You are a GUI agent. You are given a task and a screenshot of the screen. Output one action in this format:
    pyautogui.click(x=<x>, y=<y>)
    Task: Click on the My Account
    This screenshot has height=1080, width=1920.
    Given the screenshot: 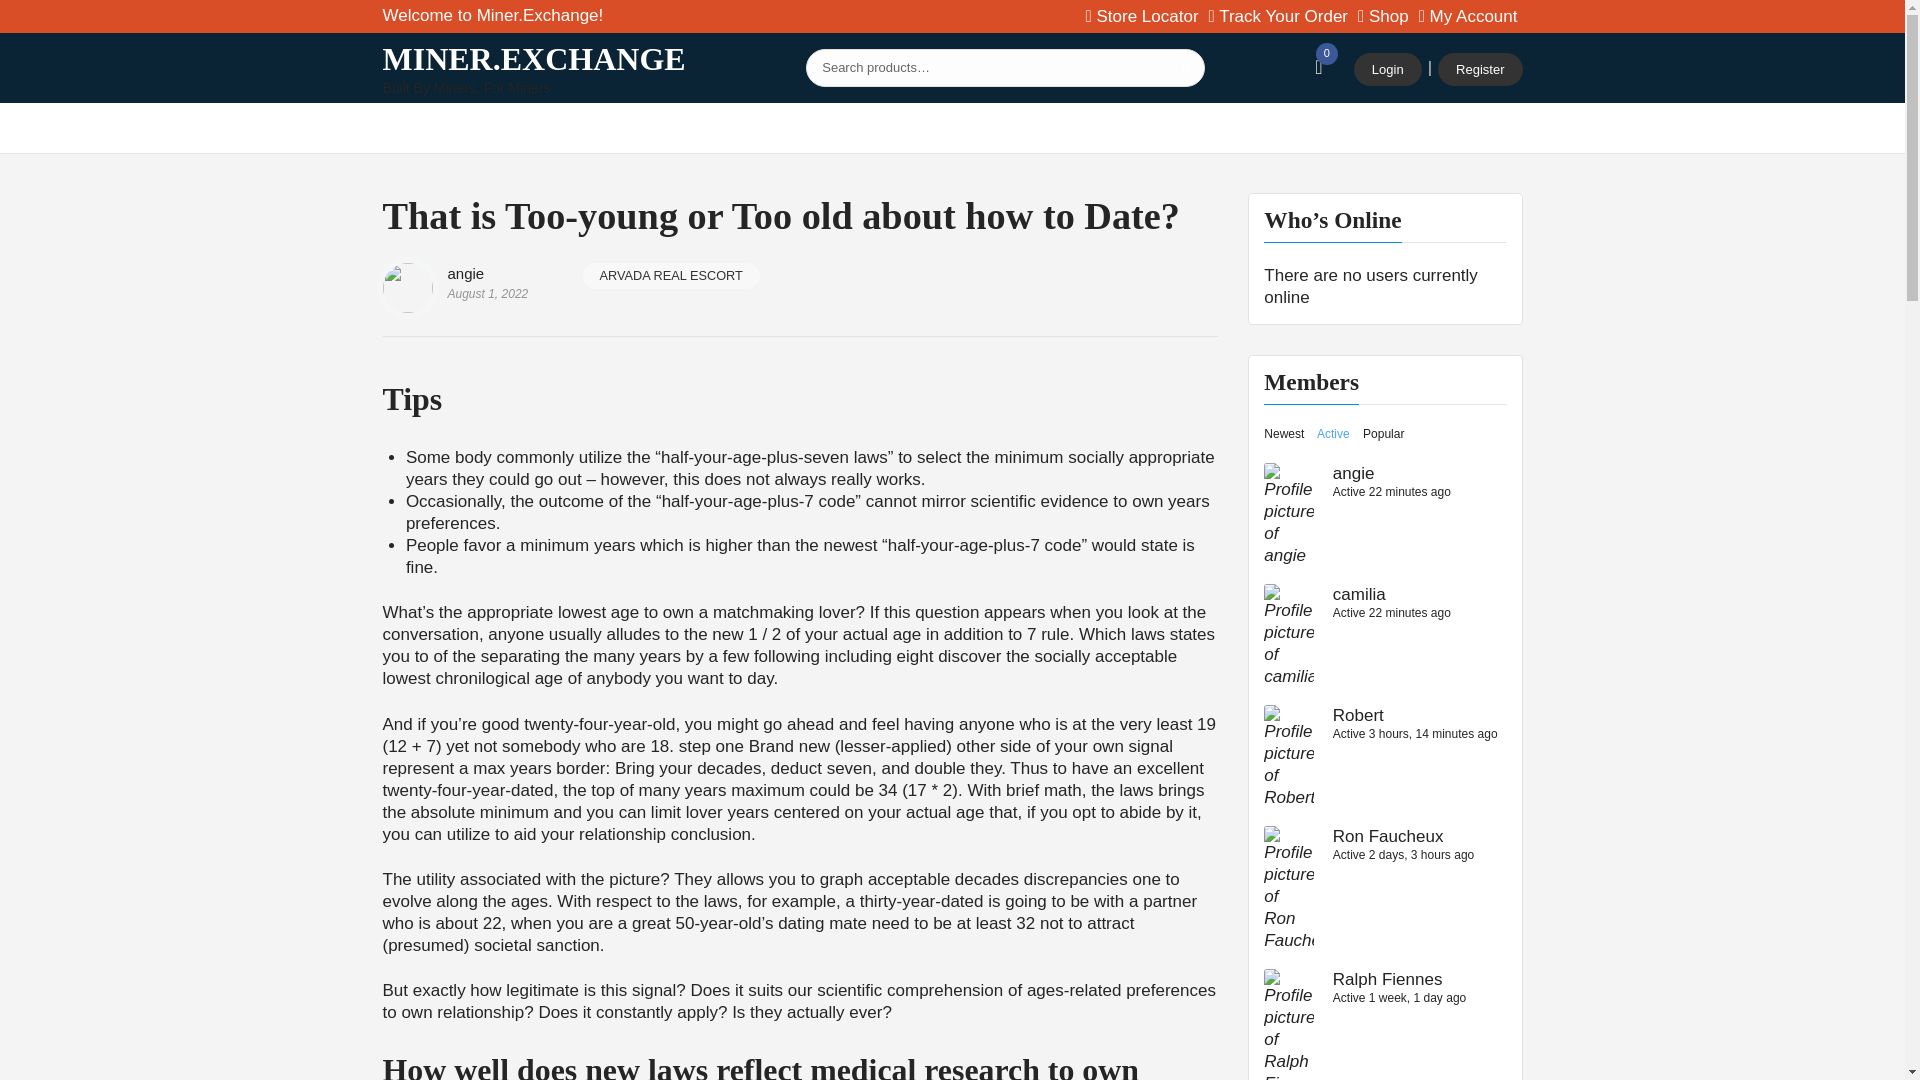 What is the action you would take?
    pyautogui.click(x=1468, y=17)
    